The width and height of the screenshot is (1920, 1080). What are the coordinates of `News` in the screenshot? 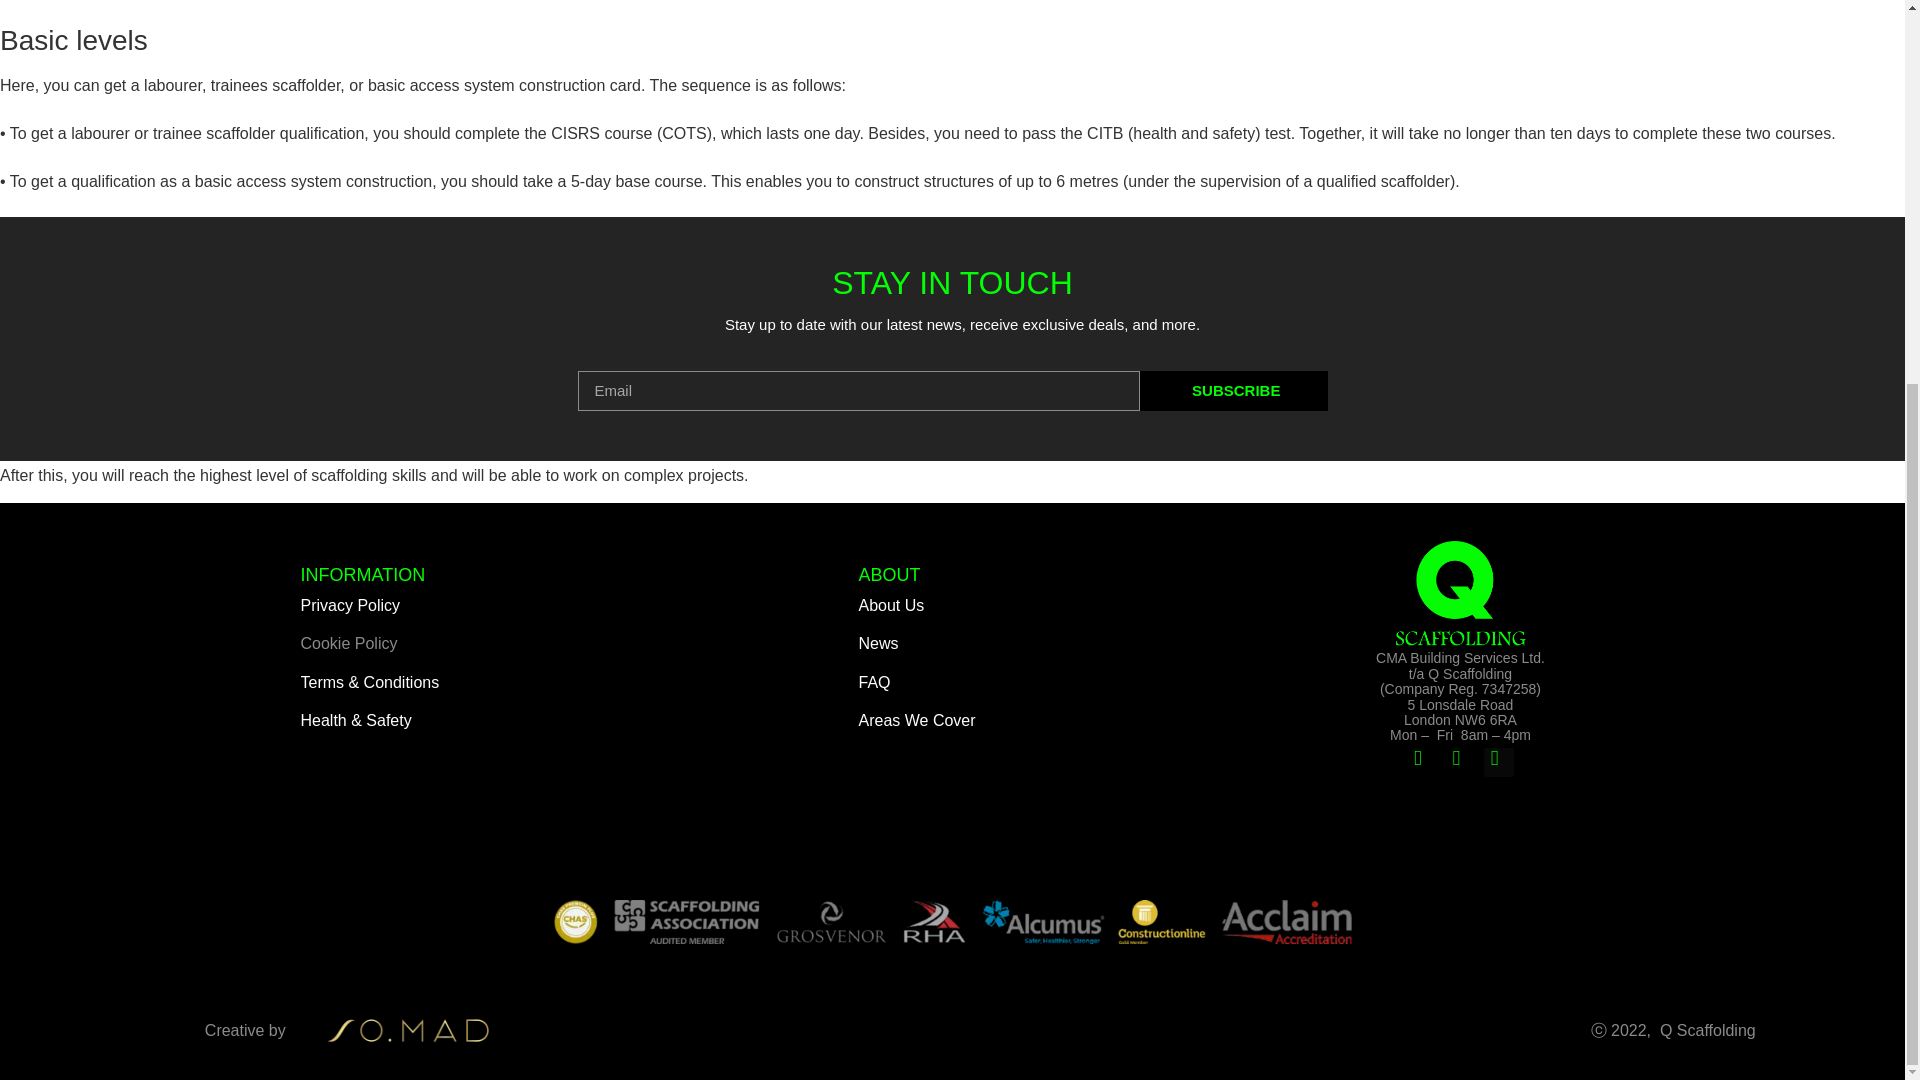 It's located at (878, 644).